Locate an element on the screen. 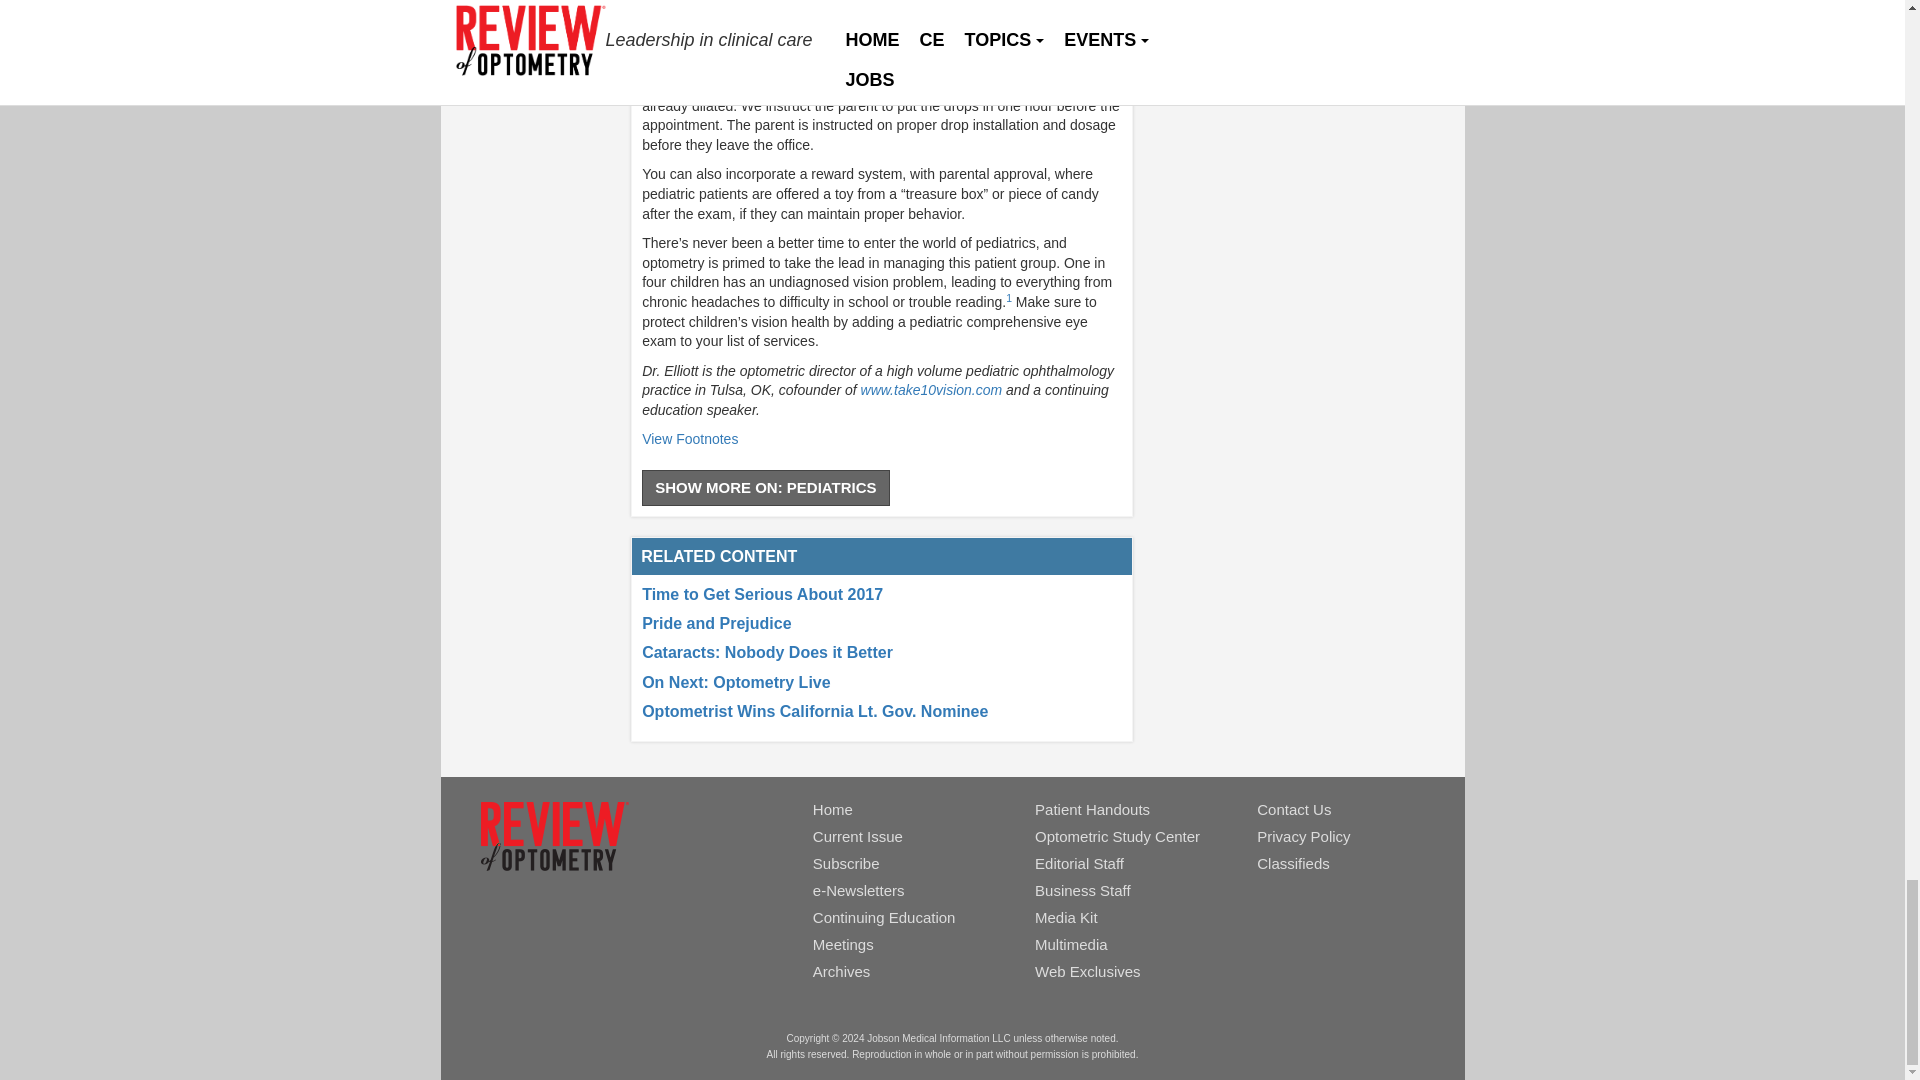 This screenshot has height=1080, width=1920. View Footnotes is located at coordinates (689, 438).